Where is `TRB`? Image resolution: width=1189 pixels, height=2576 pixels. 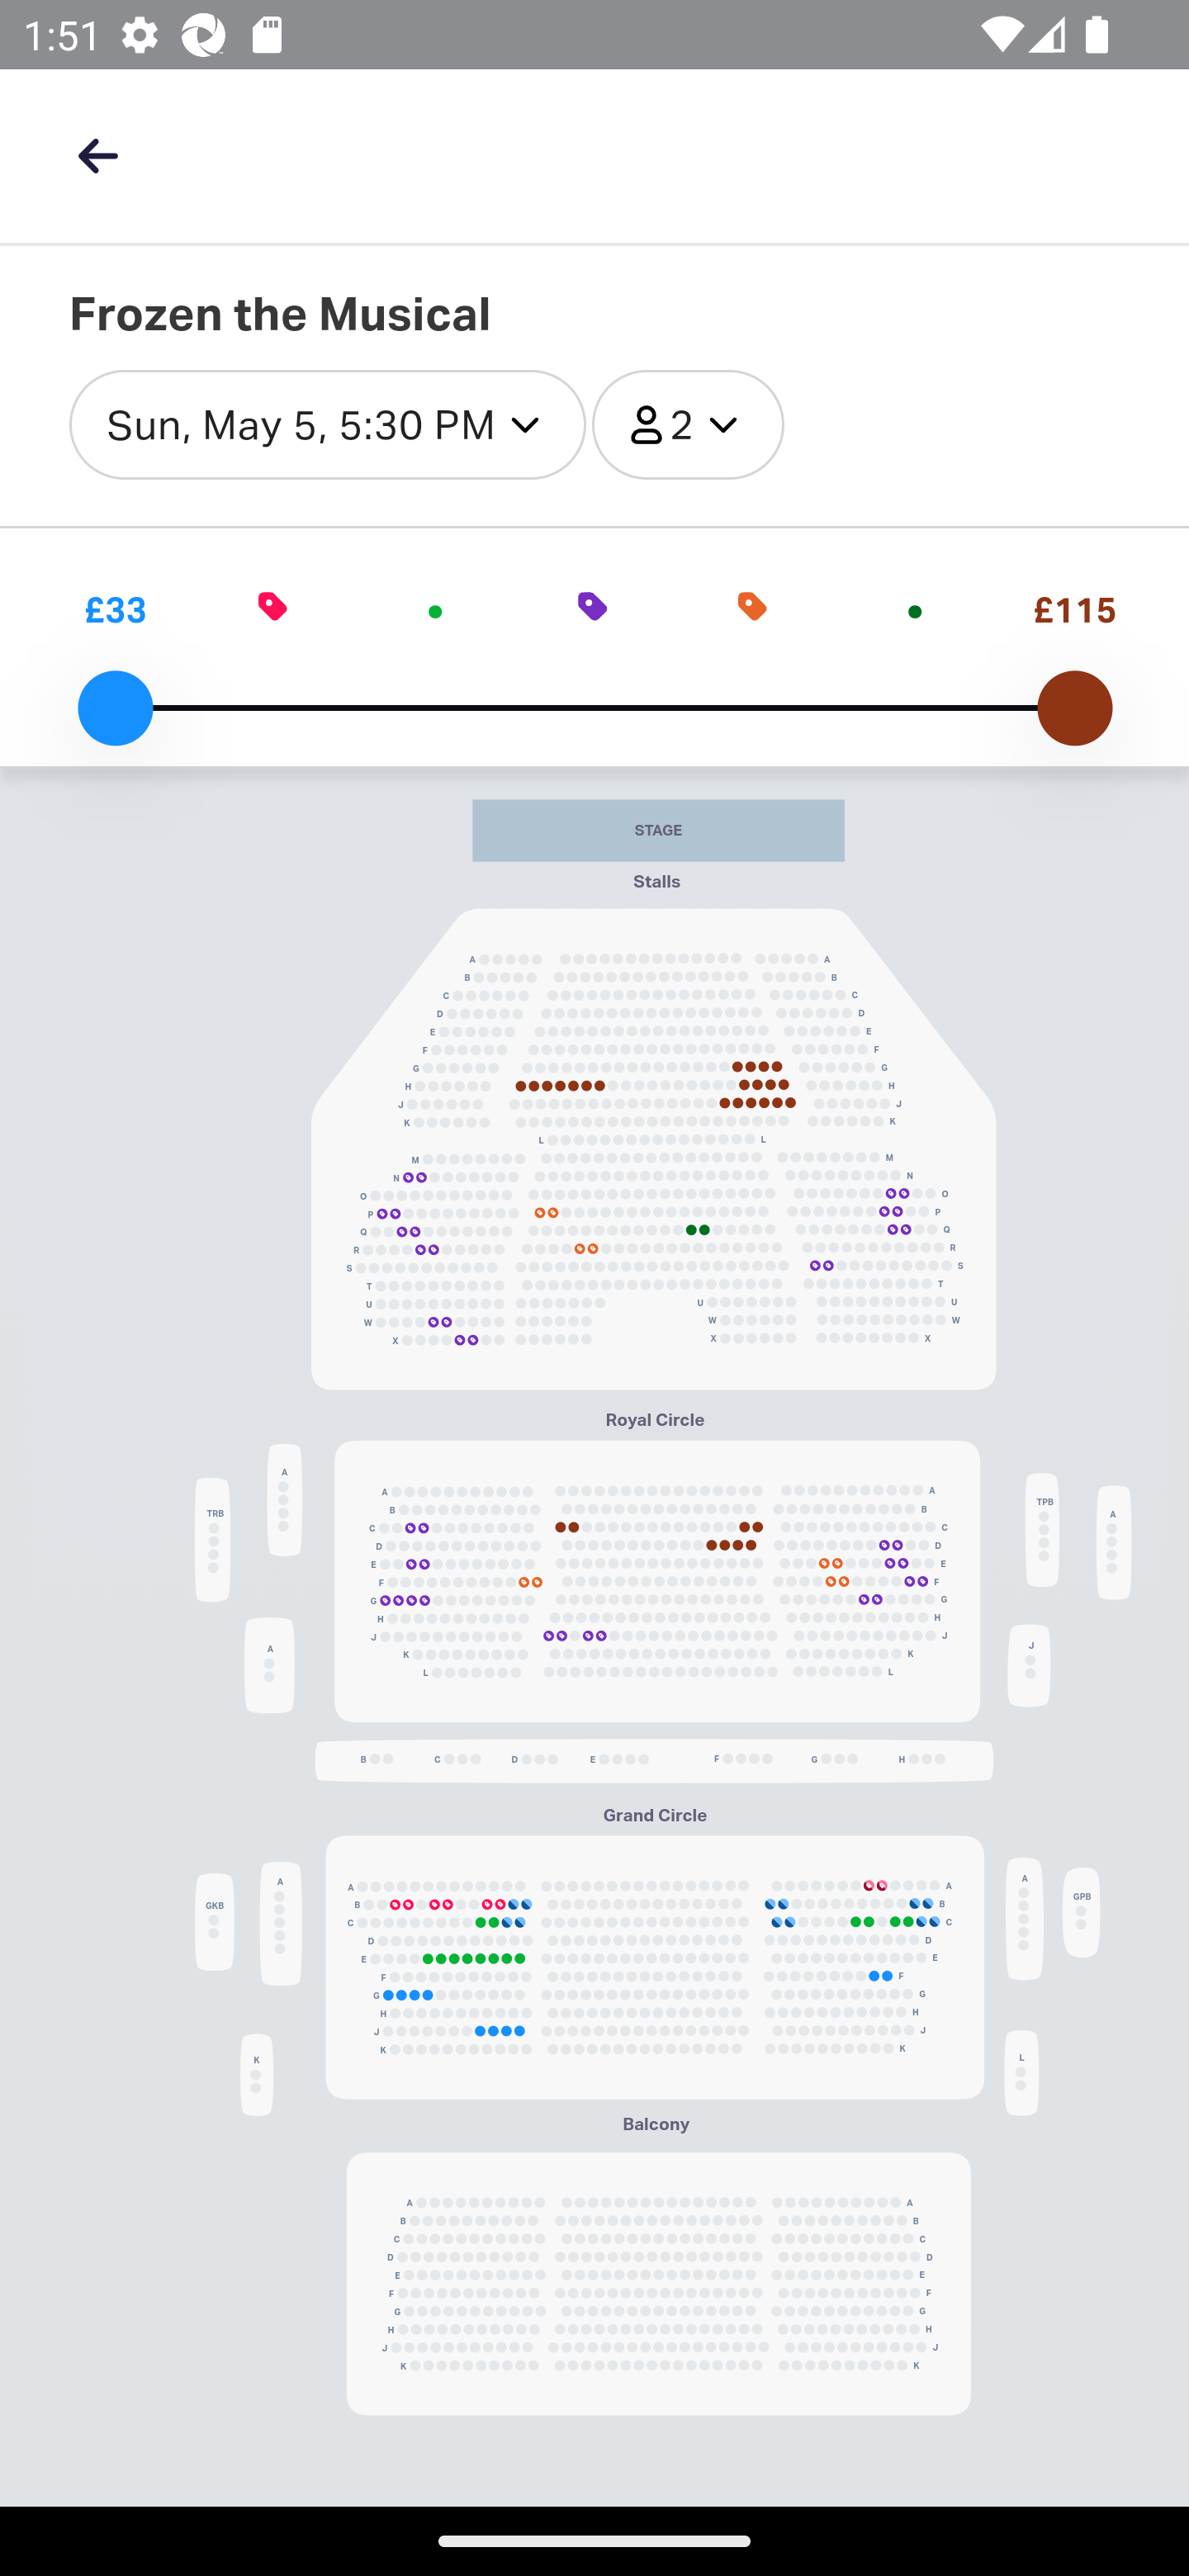
TRB is located at coordinates (211, 1540).